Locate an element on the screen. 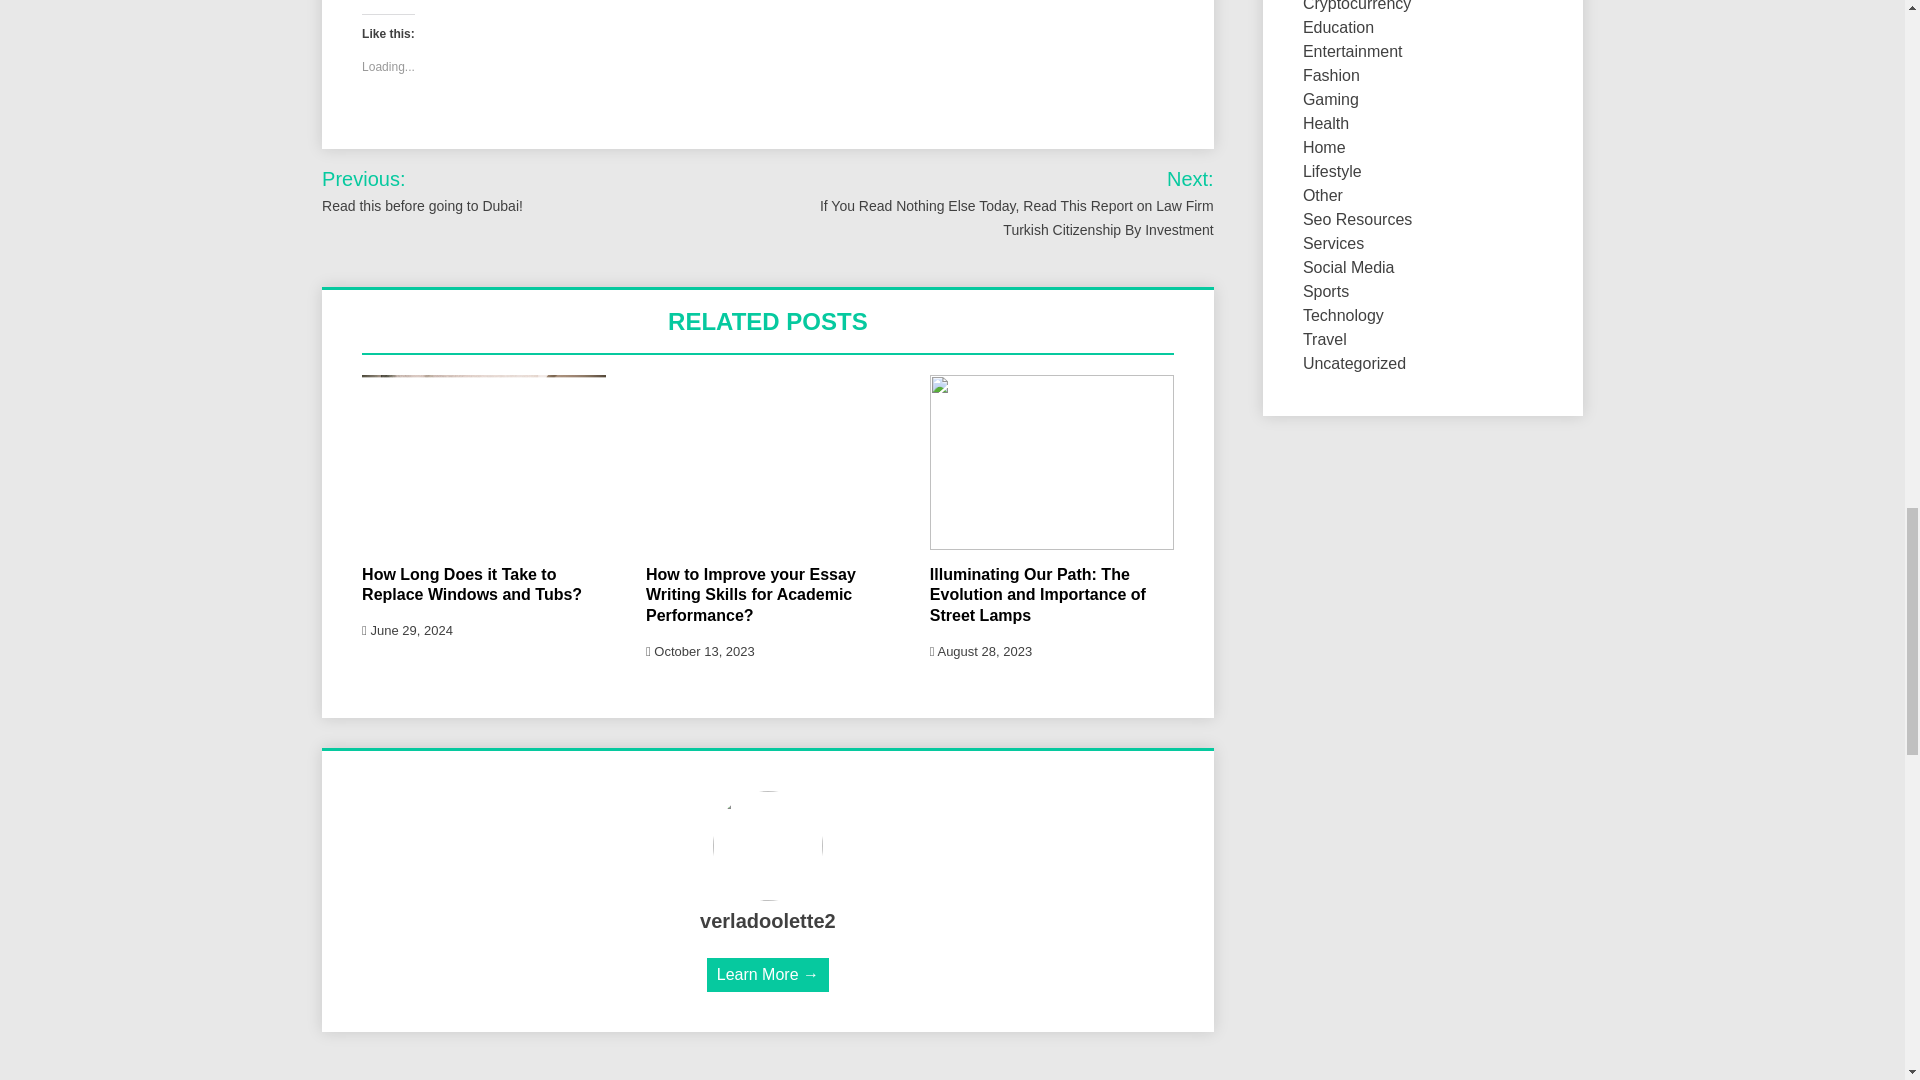  Previous: Read this before going to Dubai! is located at coordinates (466, 191).